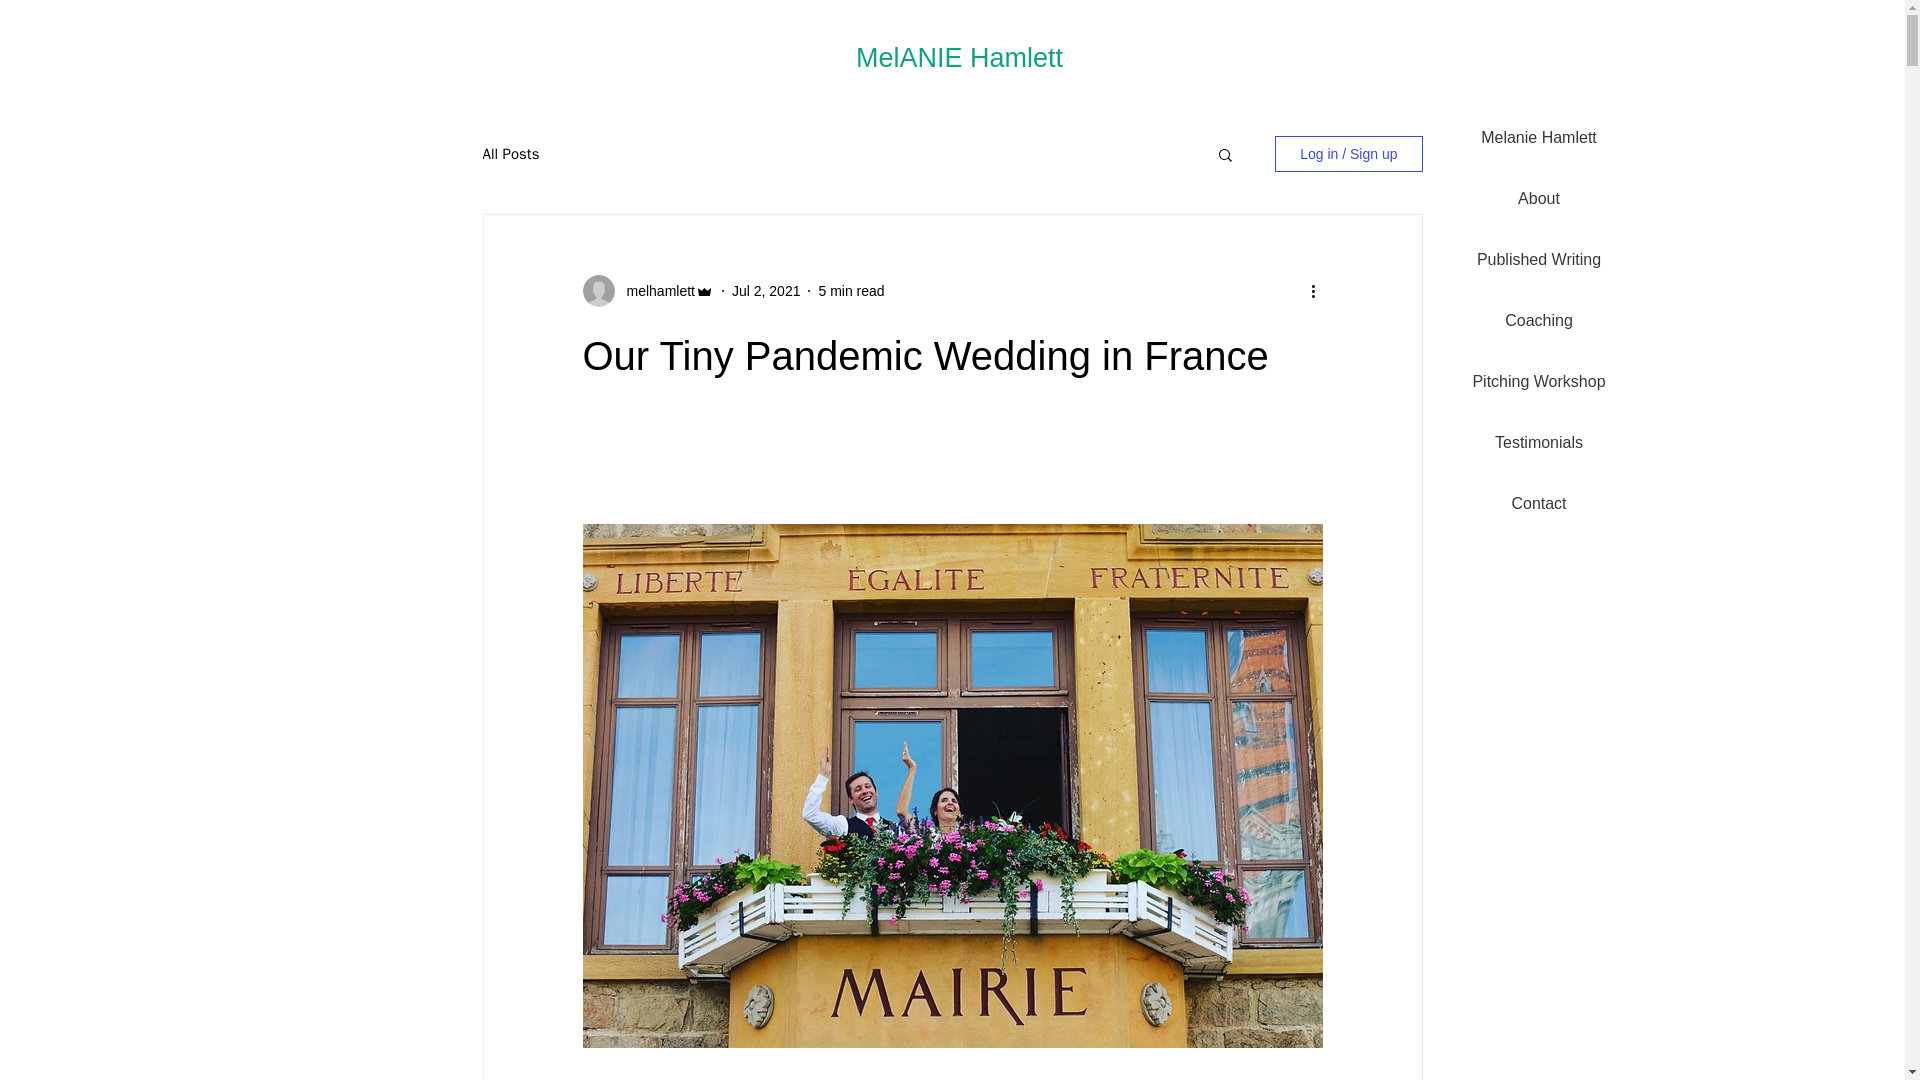 The image size is (1920, 1080). What do you see at coordinates (1538, 382) in the screenshot?
I see `Pitching Workshop` at bounding box center [1538, 382].